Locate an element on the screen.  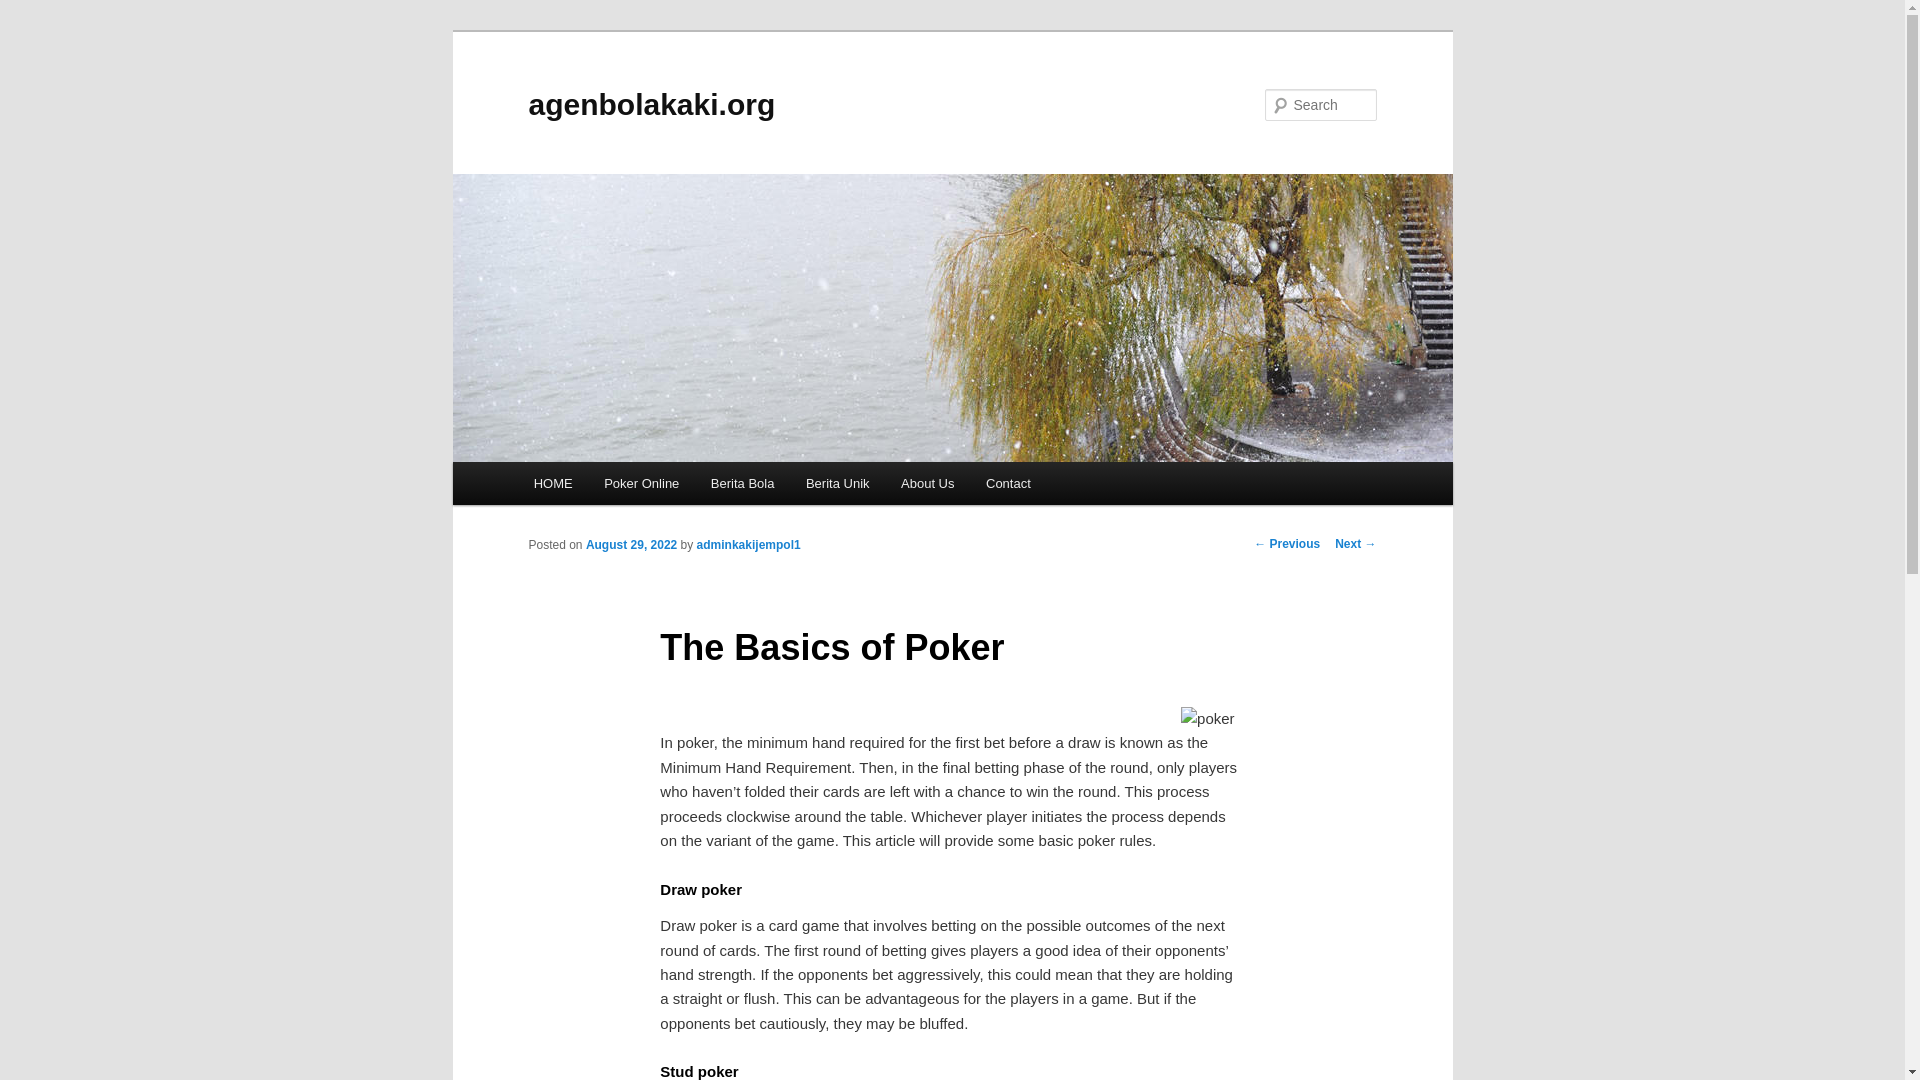
agenbolakaki.org is located at coordinates (652, 104).